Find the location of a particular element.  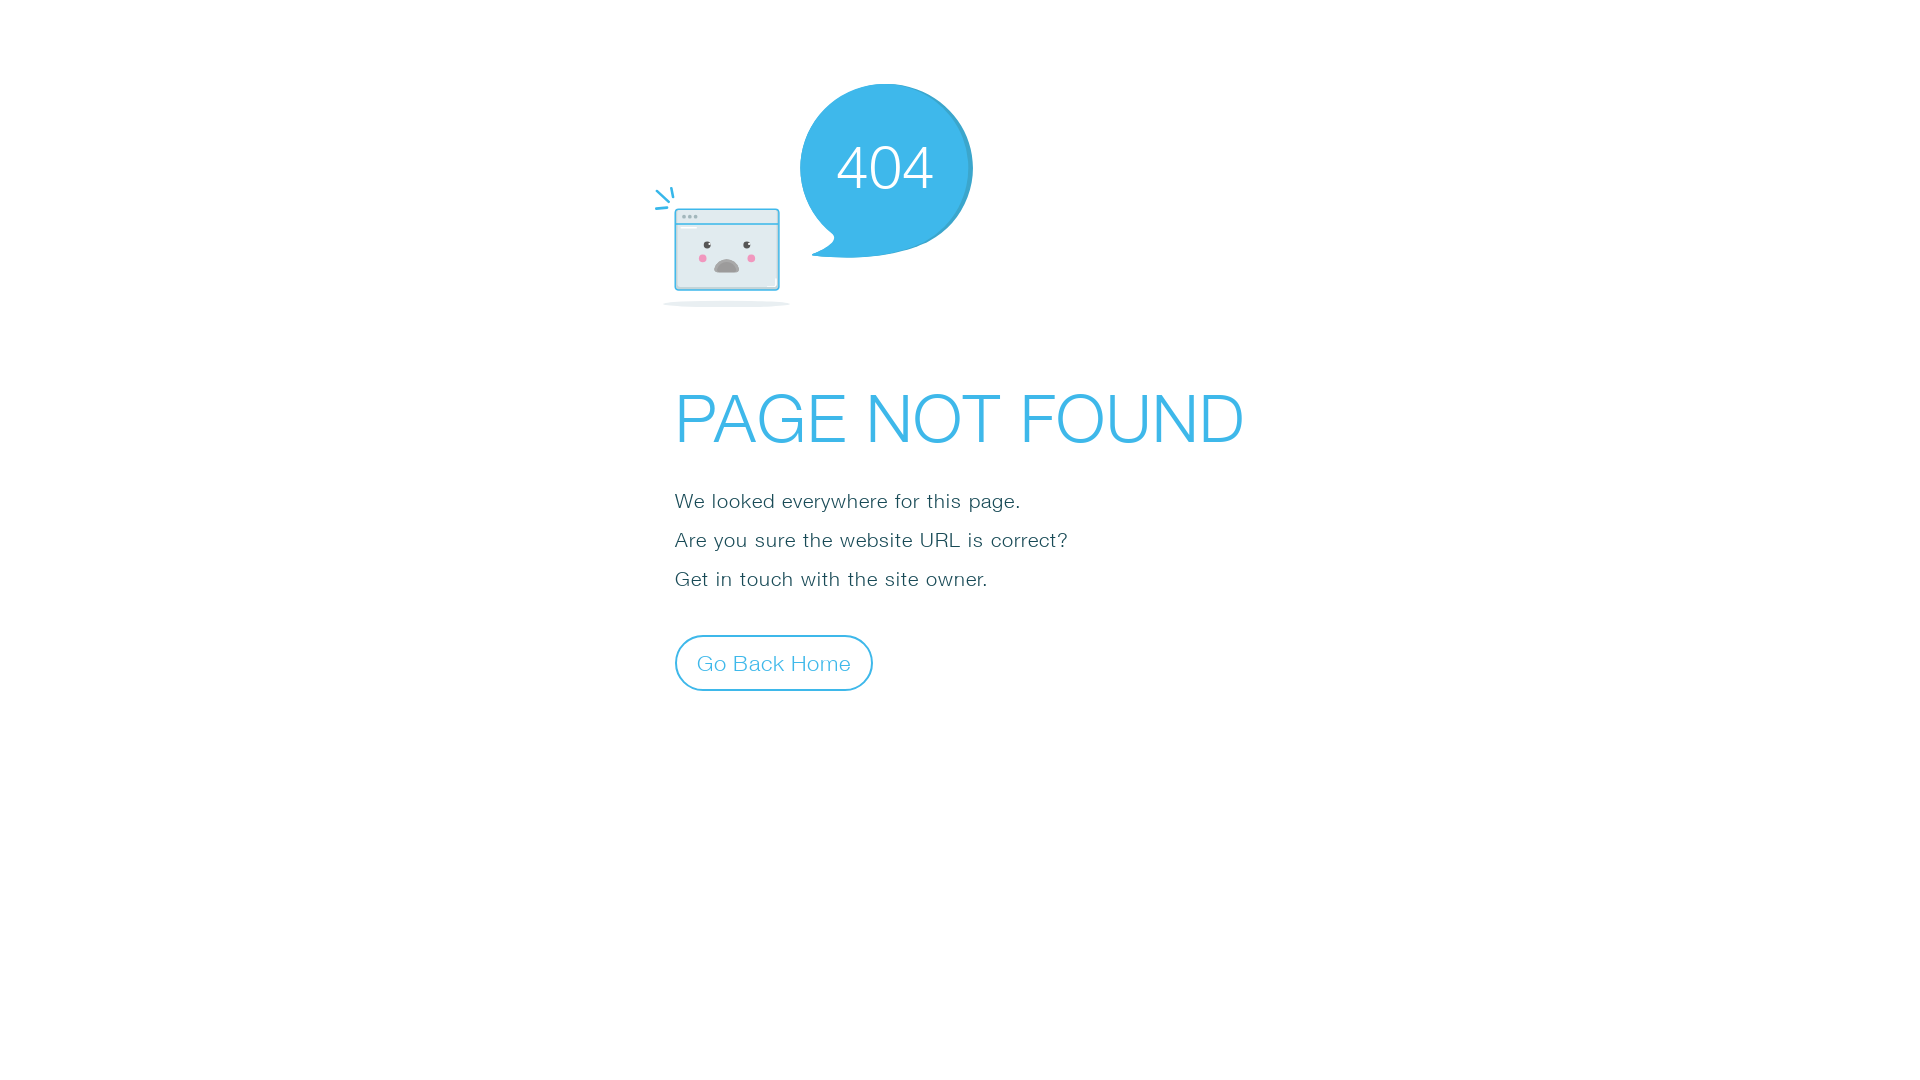

Go Back Home is located at coordinates (774, 662).